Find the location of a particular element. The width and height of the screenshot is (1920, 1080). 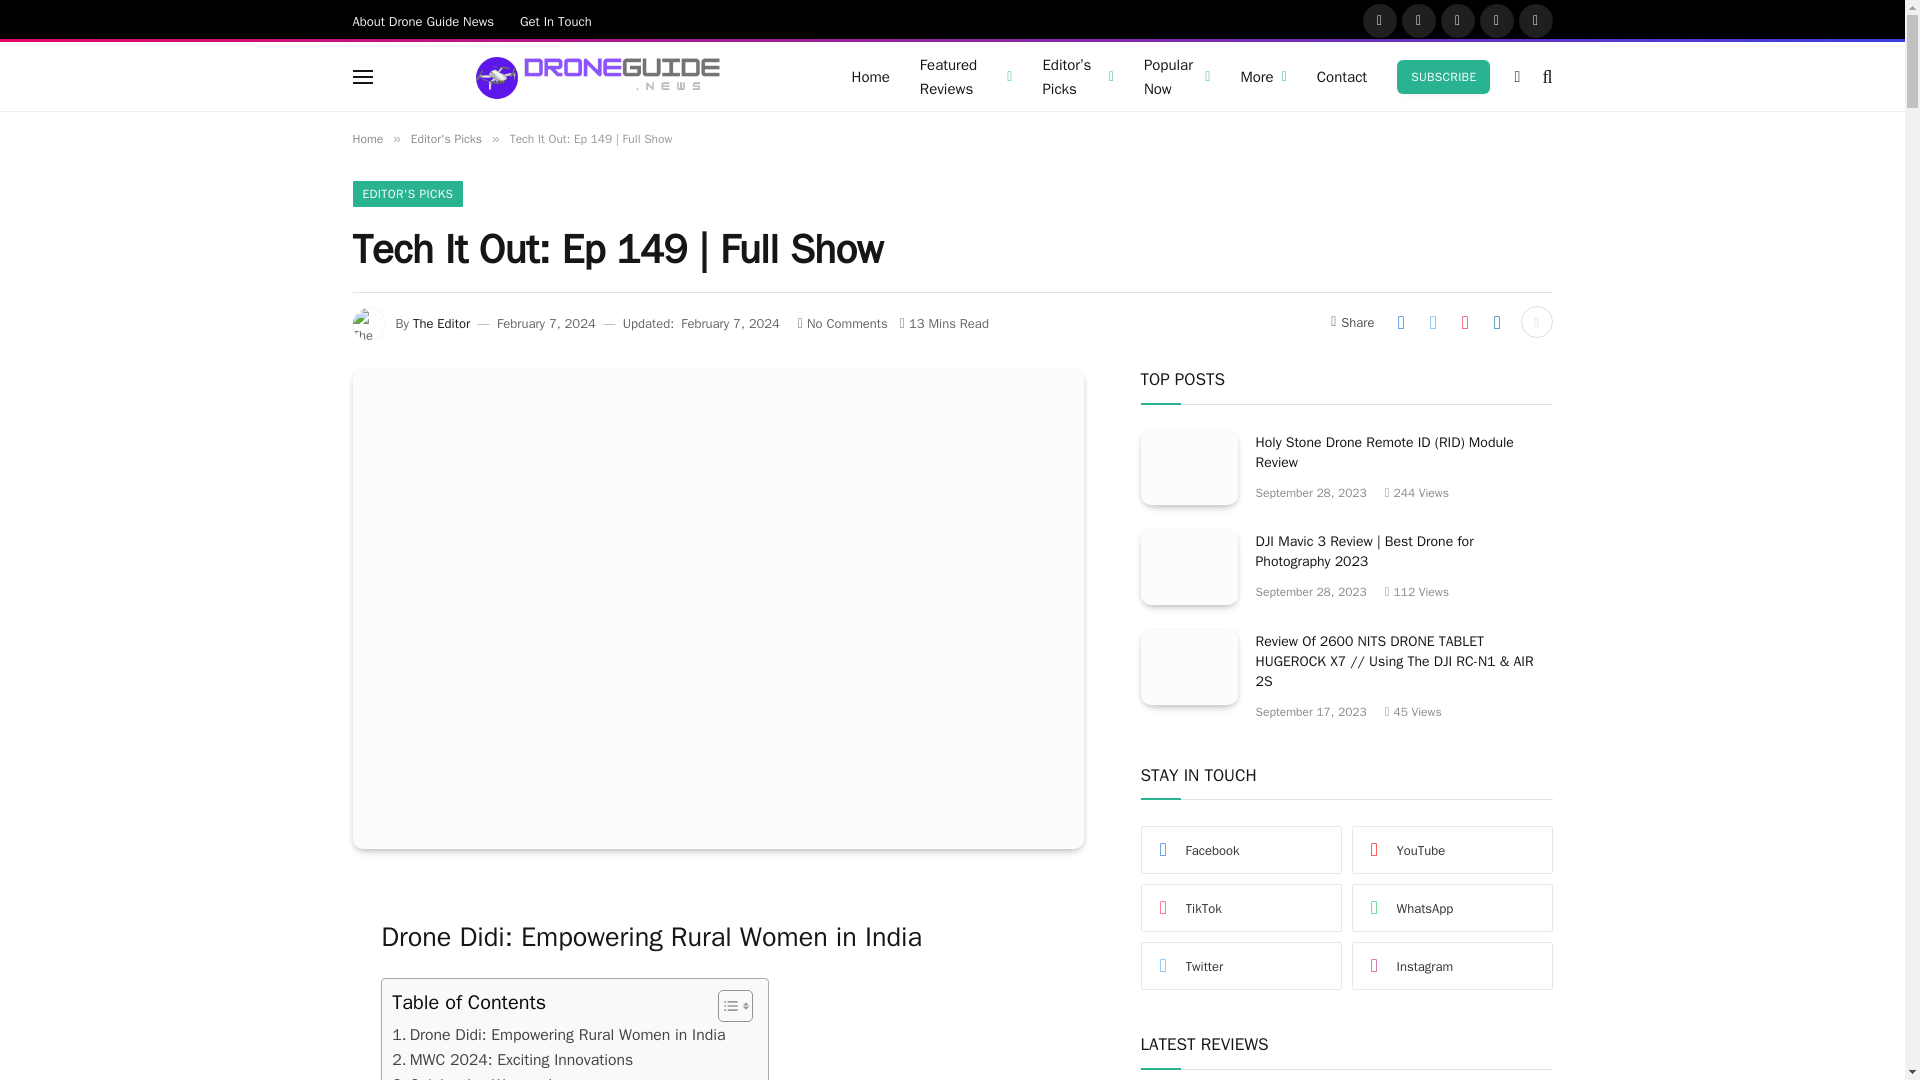

Droneguide News is located at coordinates (594, 77).